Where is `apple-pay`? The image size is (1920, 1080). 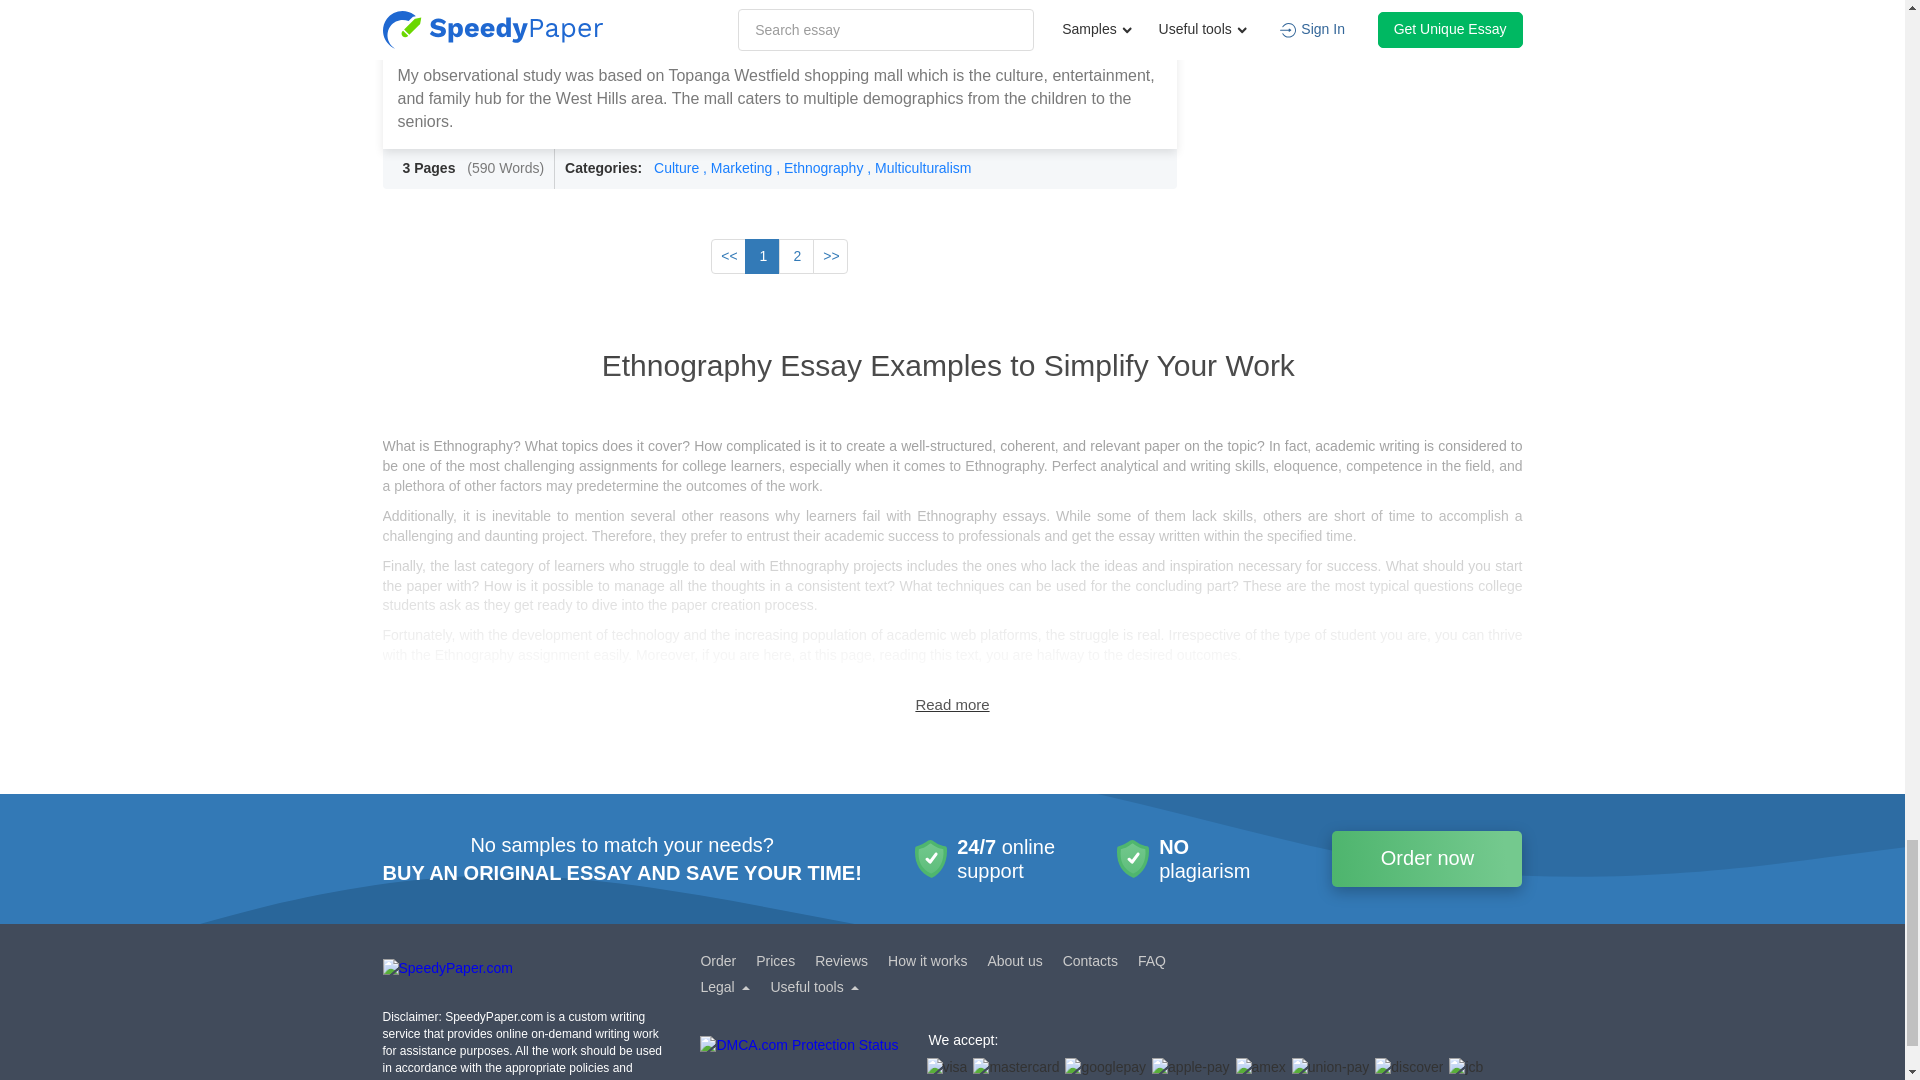 apple-pay is located at coordinates (1191, 1068).